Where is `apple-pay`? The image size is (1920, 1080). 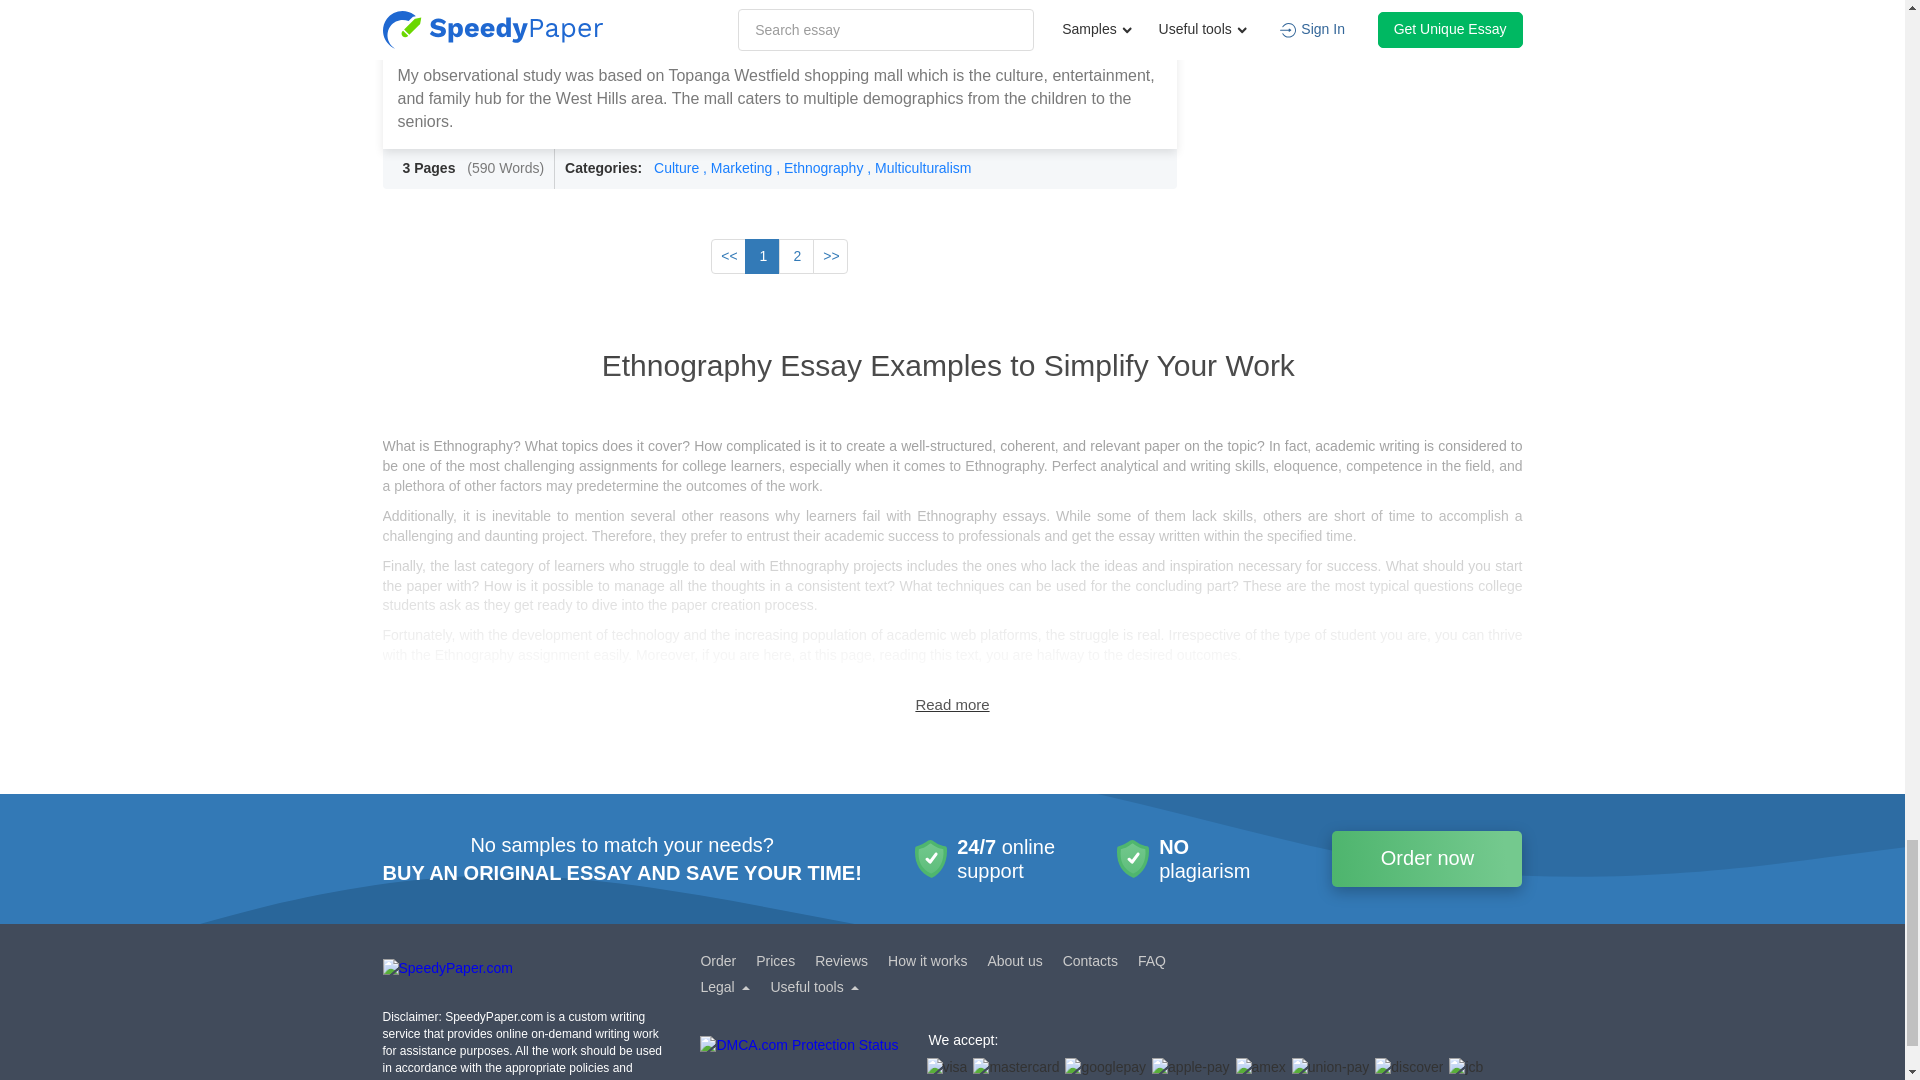 apple-pay is located at coordinates (1191, 1068).